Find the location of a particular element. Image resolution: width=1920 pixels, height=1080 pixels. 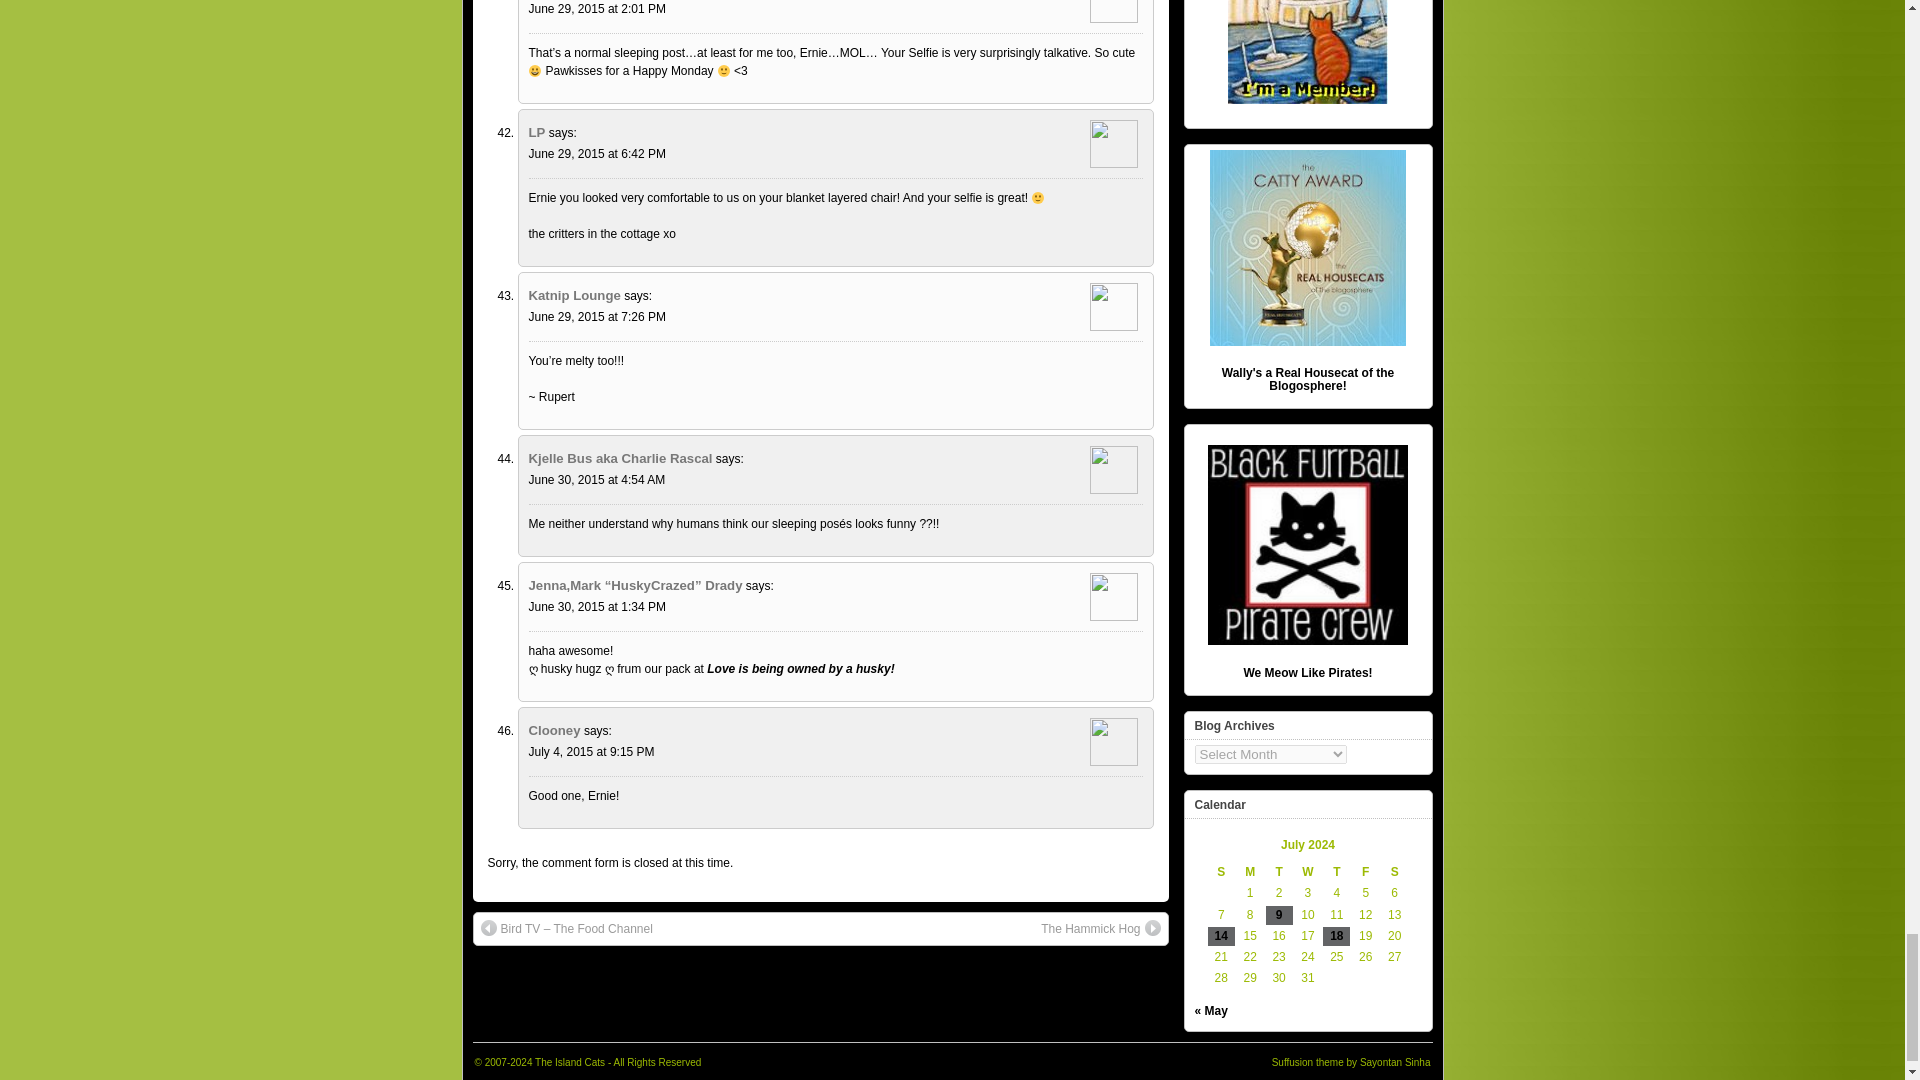

island-catbadge is located at coordinates (1308, 52).